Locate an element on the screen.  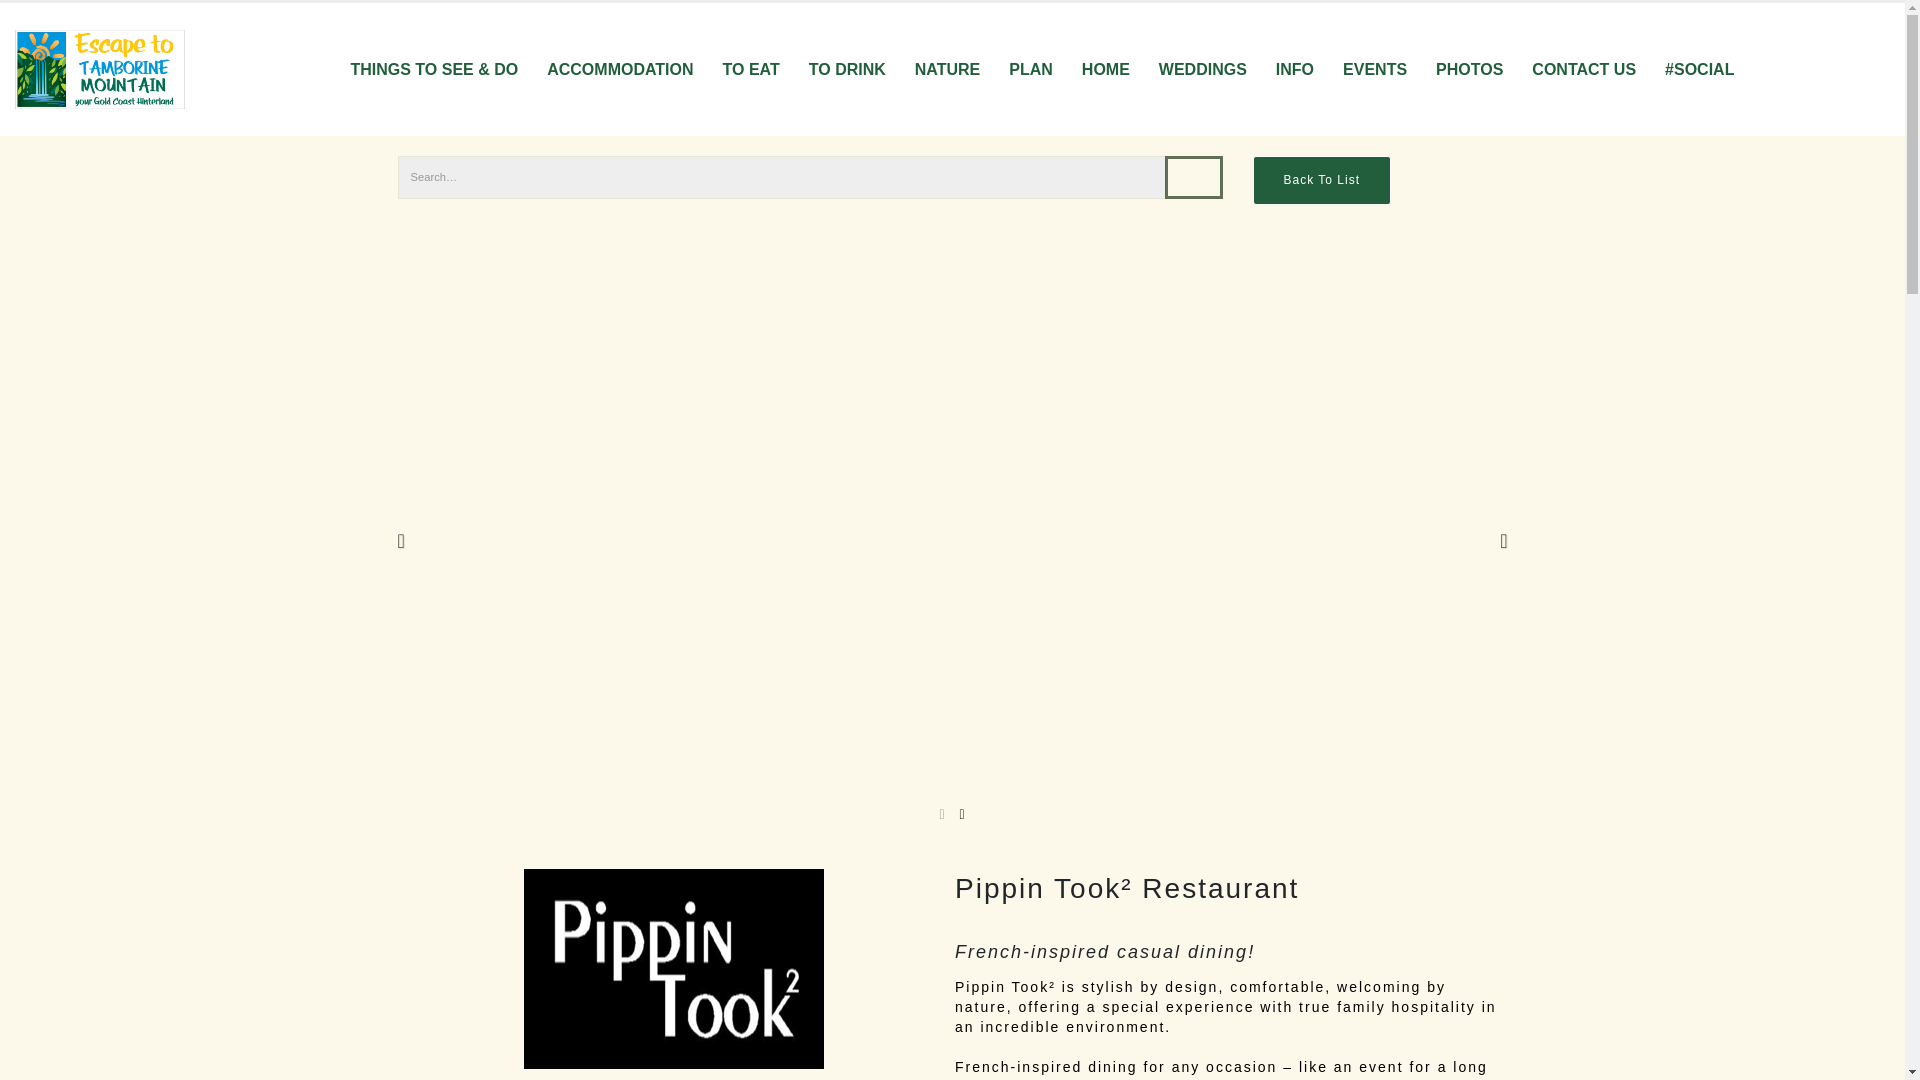
PHOTOS is located at coordinates (1469, 69).